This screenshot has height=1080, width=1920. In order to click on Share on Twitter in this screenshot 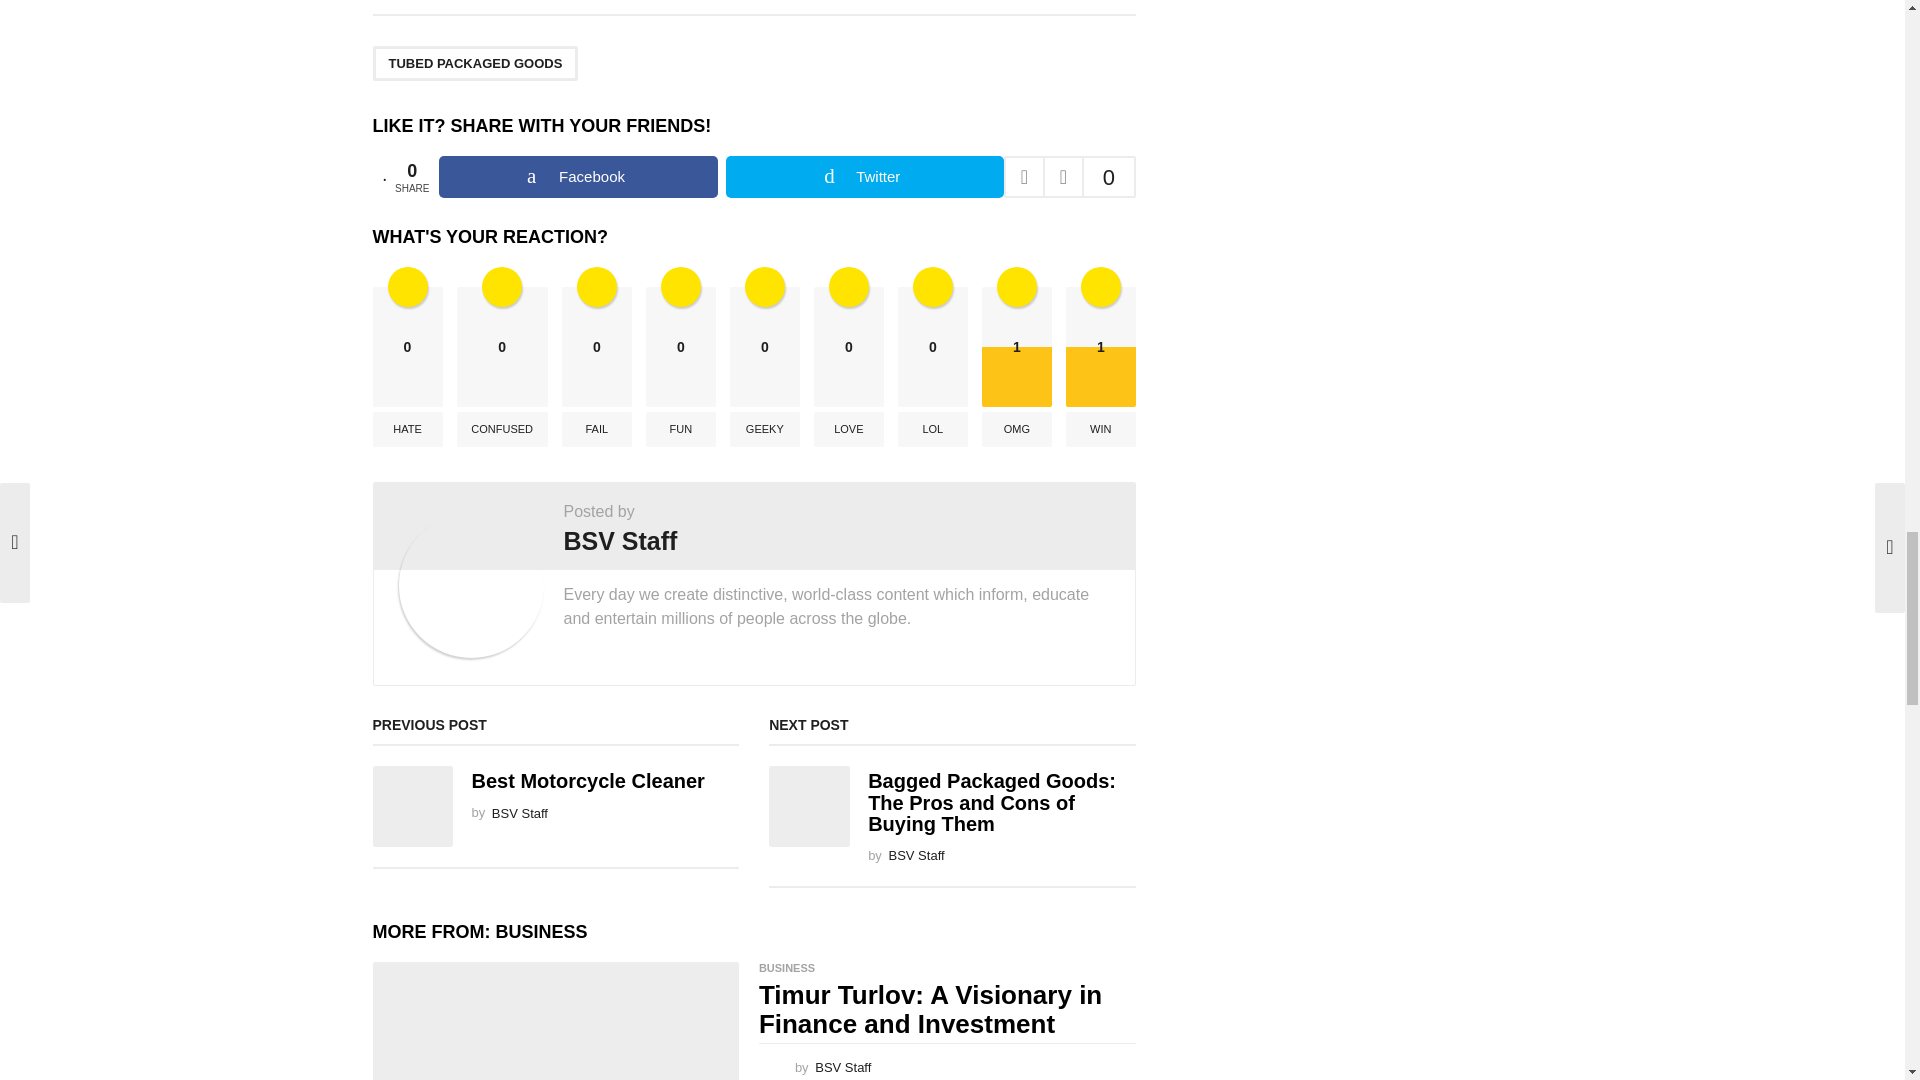, I will do `click(864, 176)`.